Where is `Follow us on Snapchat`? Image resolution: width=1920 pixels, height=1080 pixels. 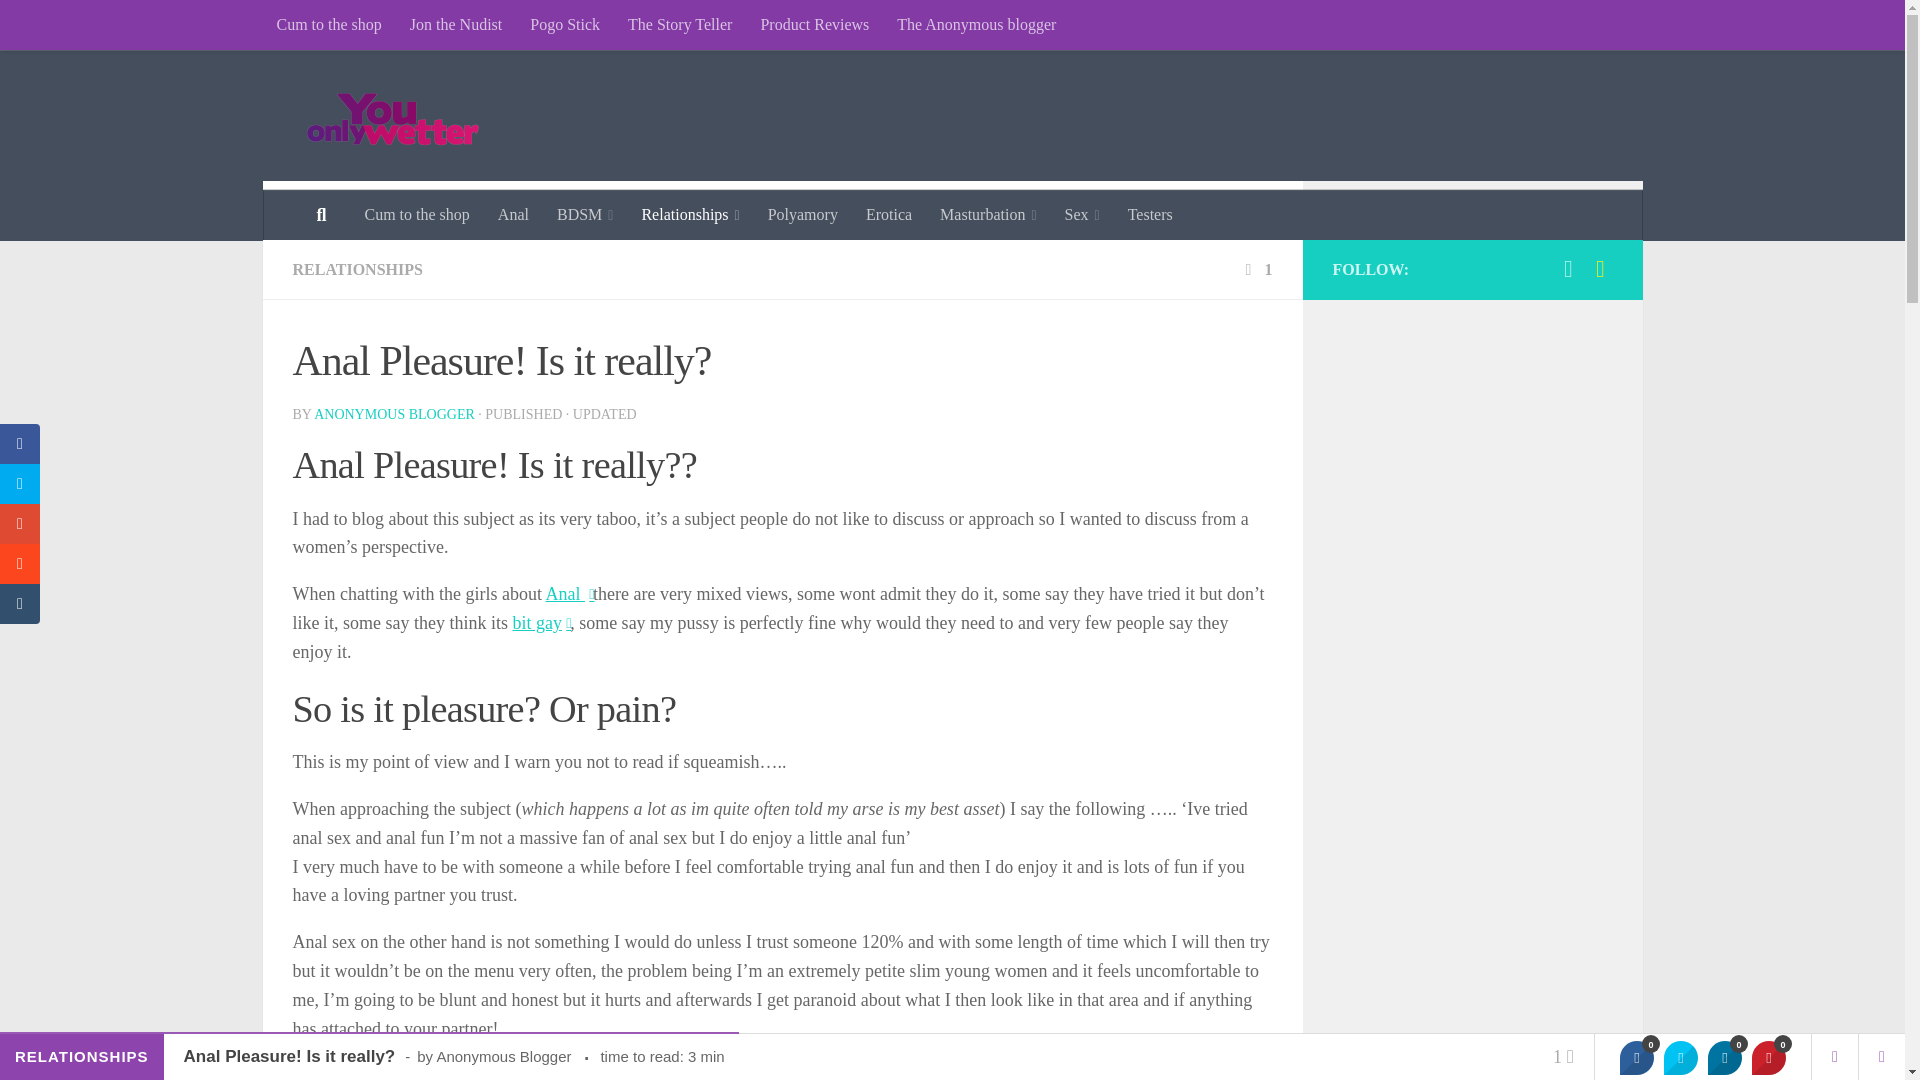 Follow us on Snapchat is located at coordinates (1600, 268).